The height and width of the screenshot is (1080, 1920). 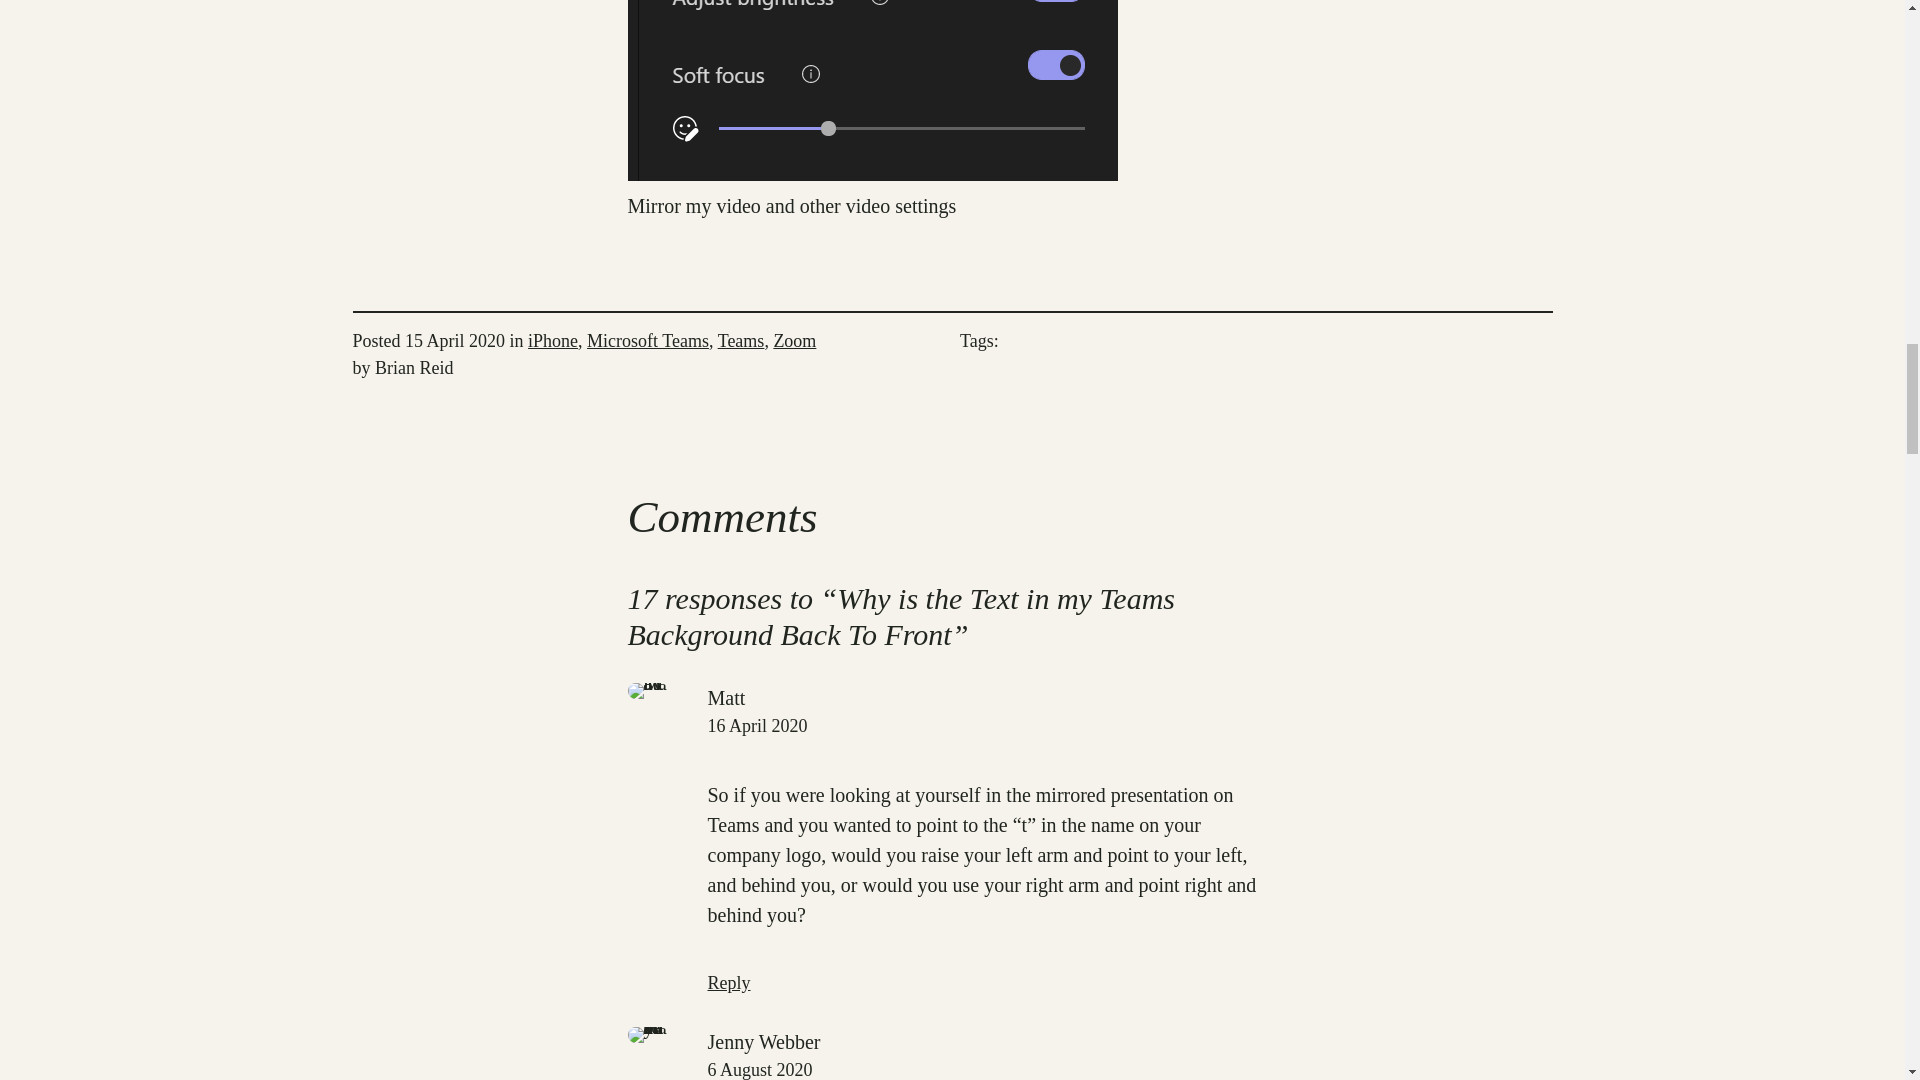 What do you see at coordinates (648, 340) in the screenshot?
I see `Microsoft Teams` at bounding box center [648, 340].